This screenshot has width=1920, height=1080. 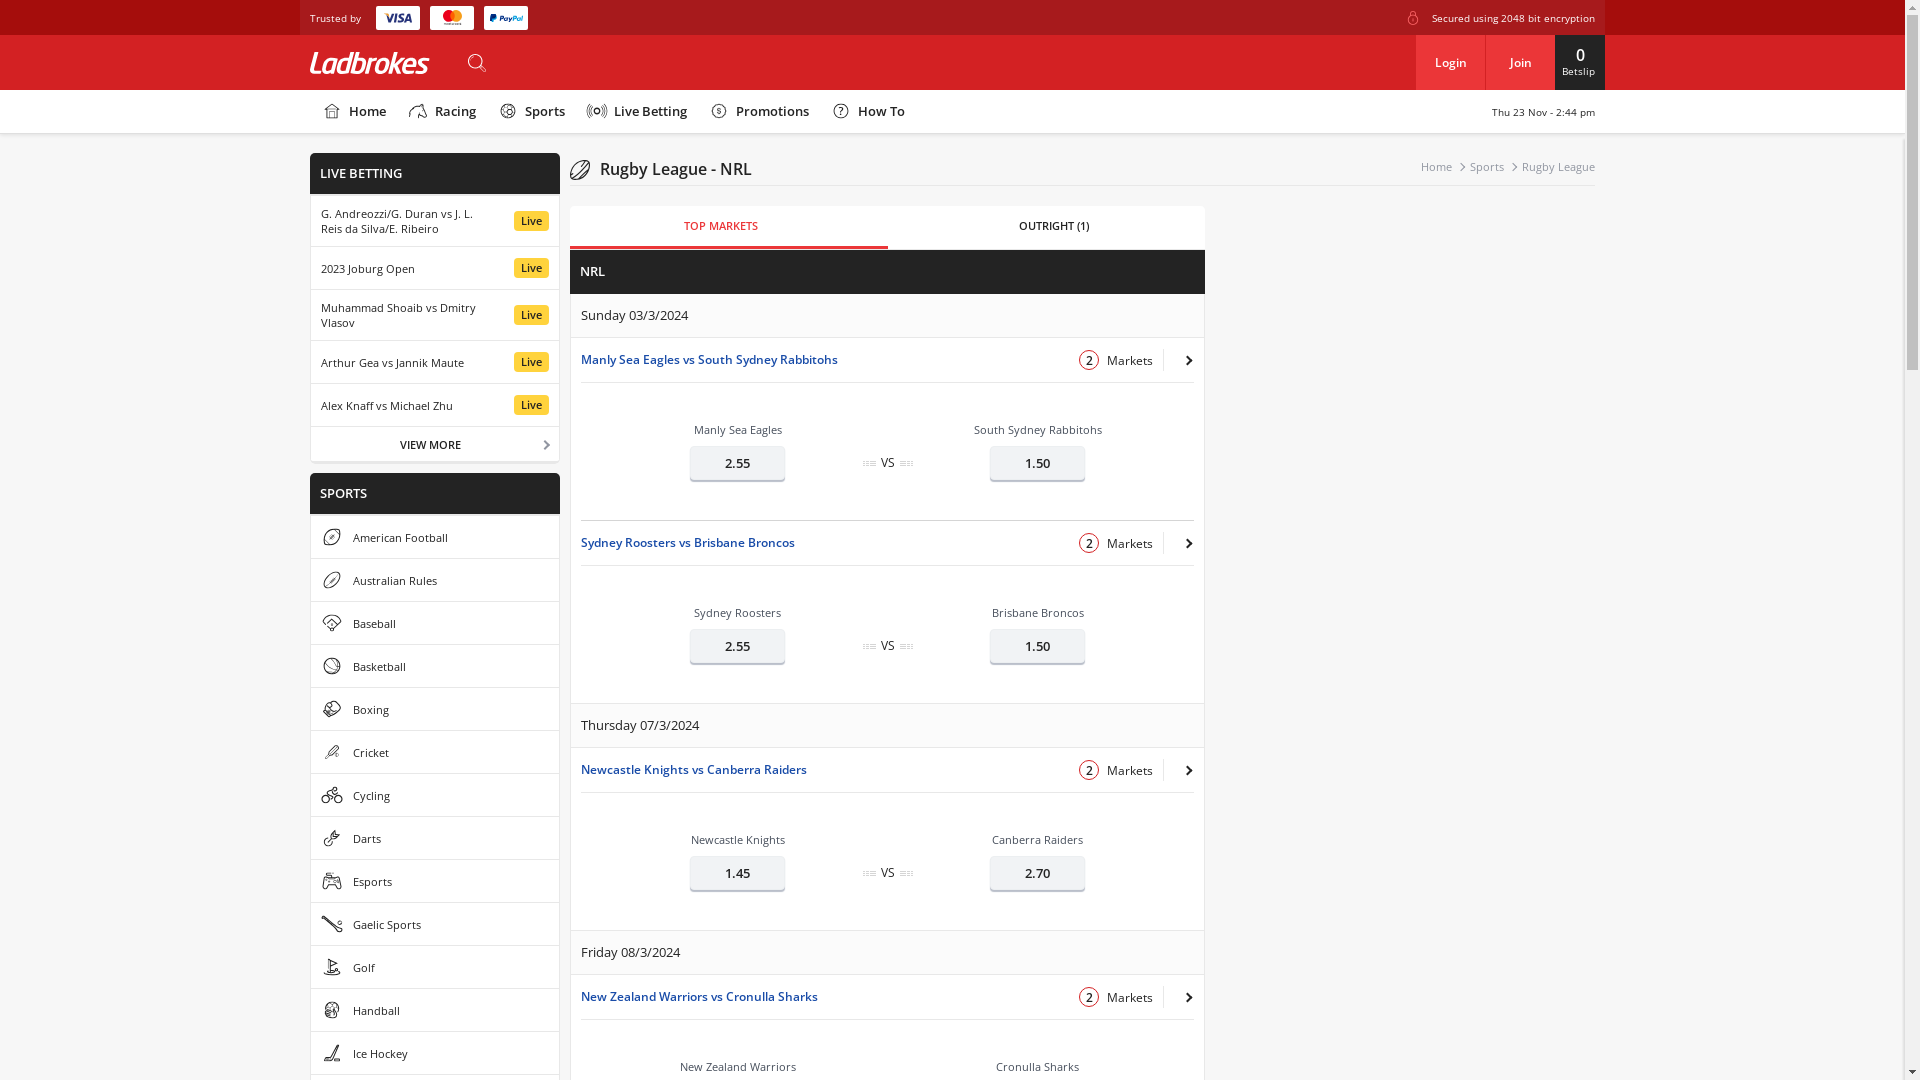 I want to click on 2.70, so click(x=1038, y=873).